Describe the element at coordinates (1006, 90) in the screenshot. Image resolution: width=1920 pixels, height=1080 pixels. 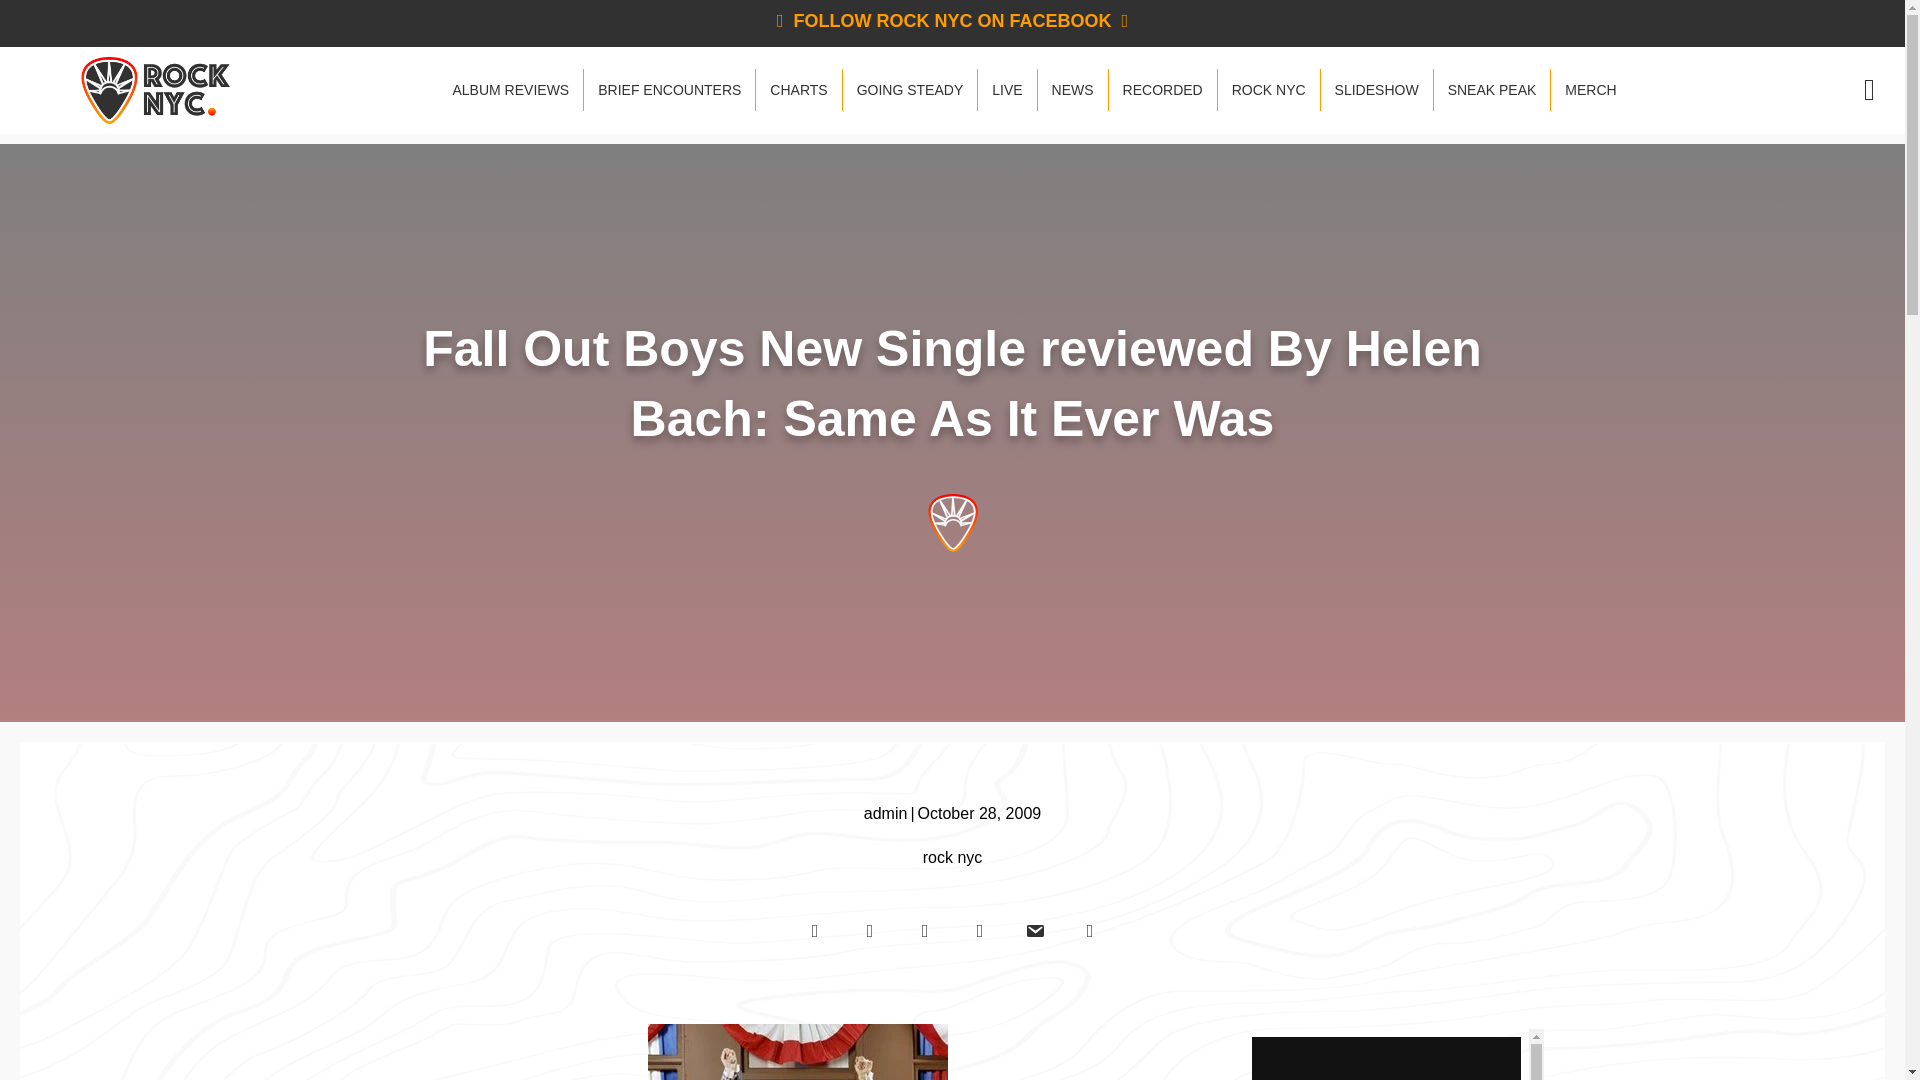
I see `LIVE` at that location.